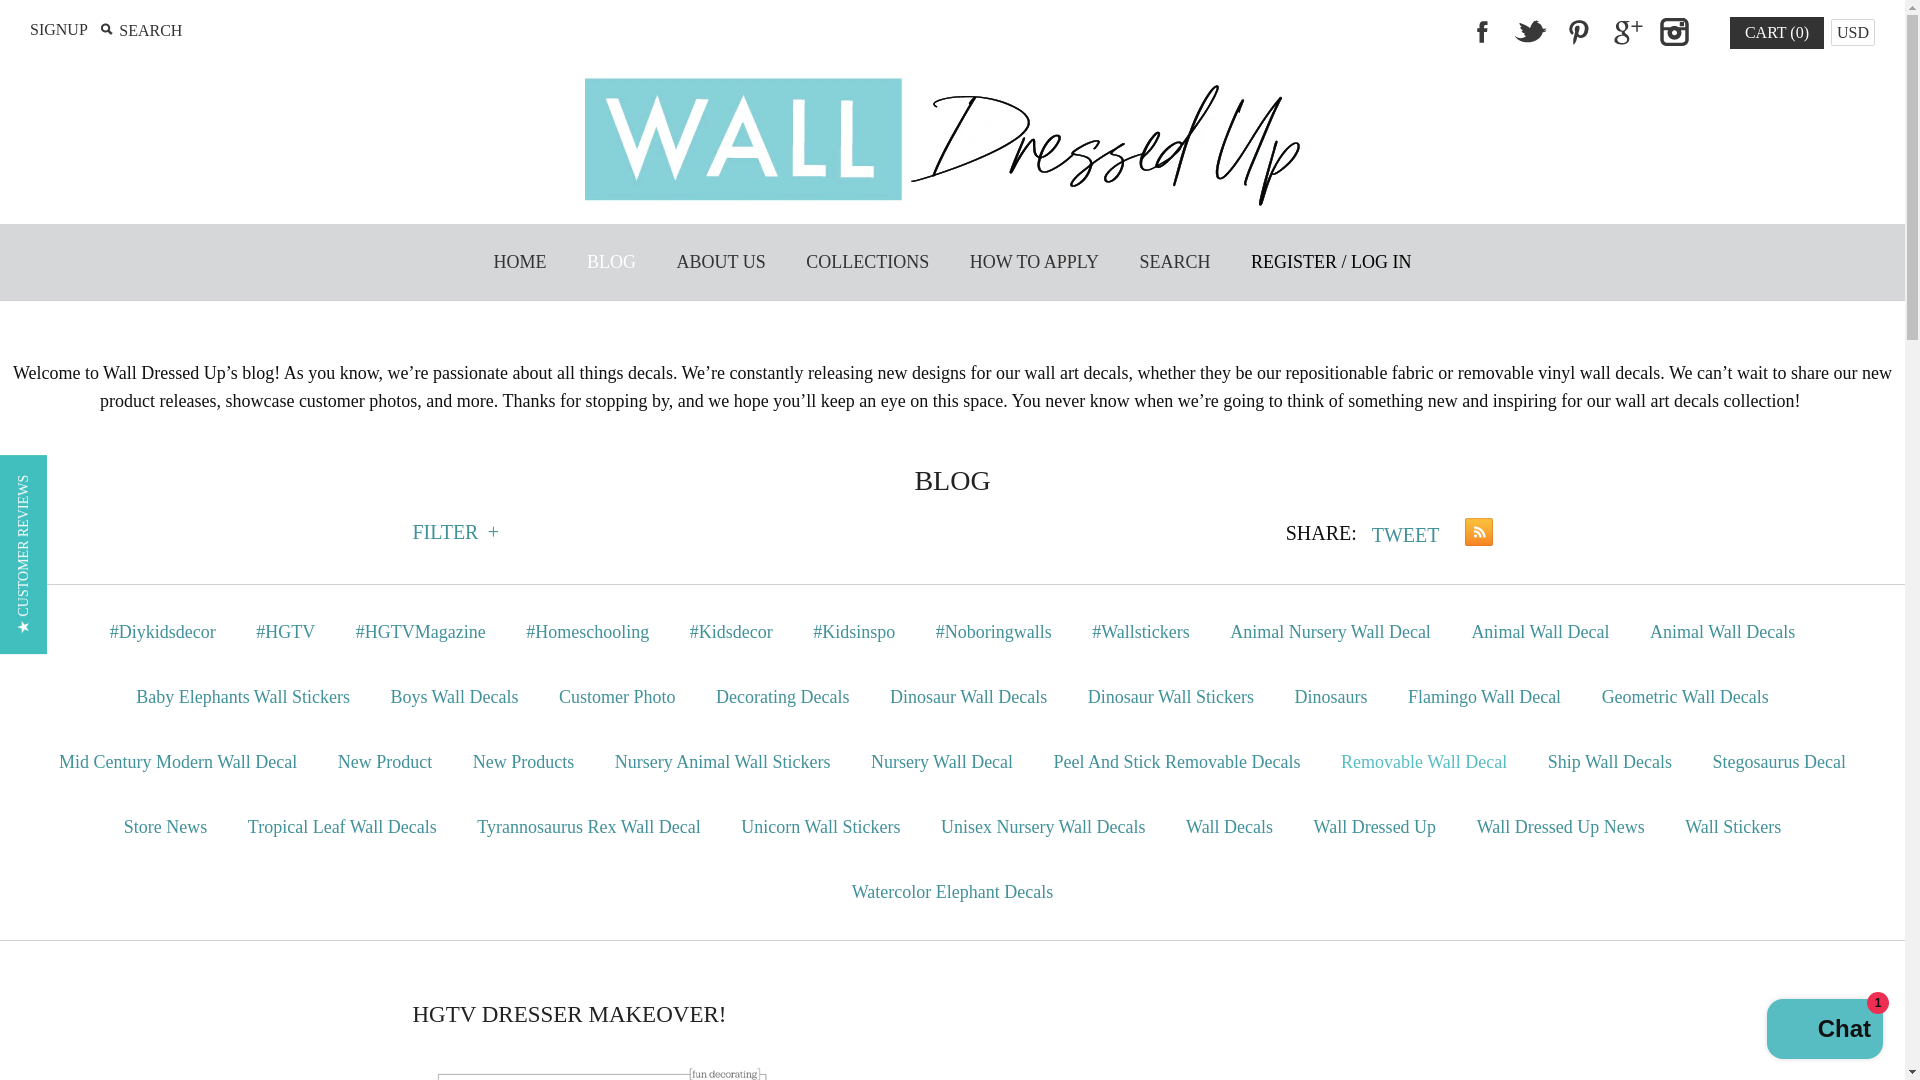 This screenshot has height=1080, width=1920. What do you see at coordinates (720, 262) in the screenshot?
I see `ABOUT US` at bounding box center [720, 262].